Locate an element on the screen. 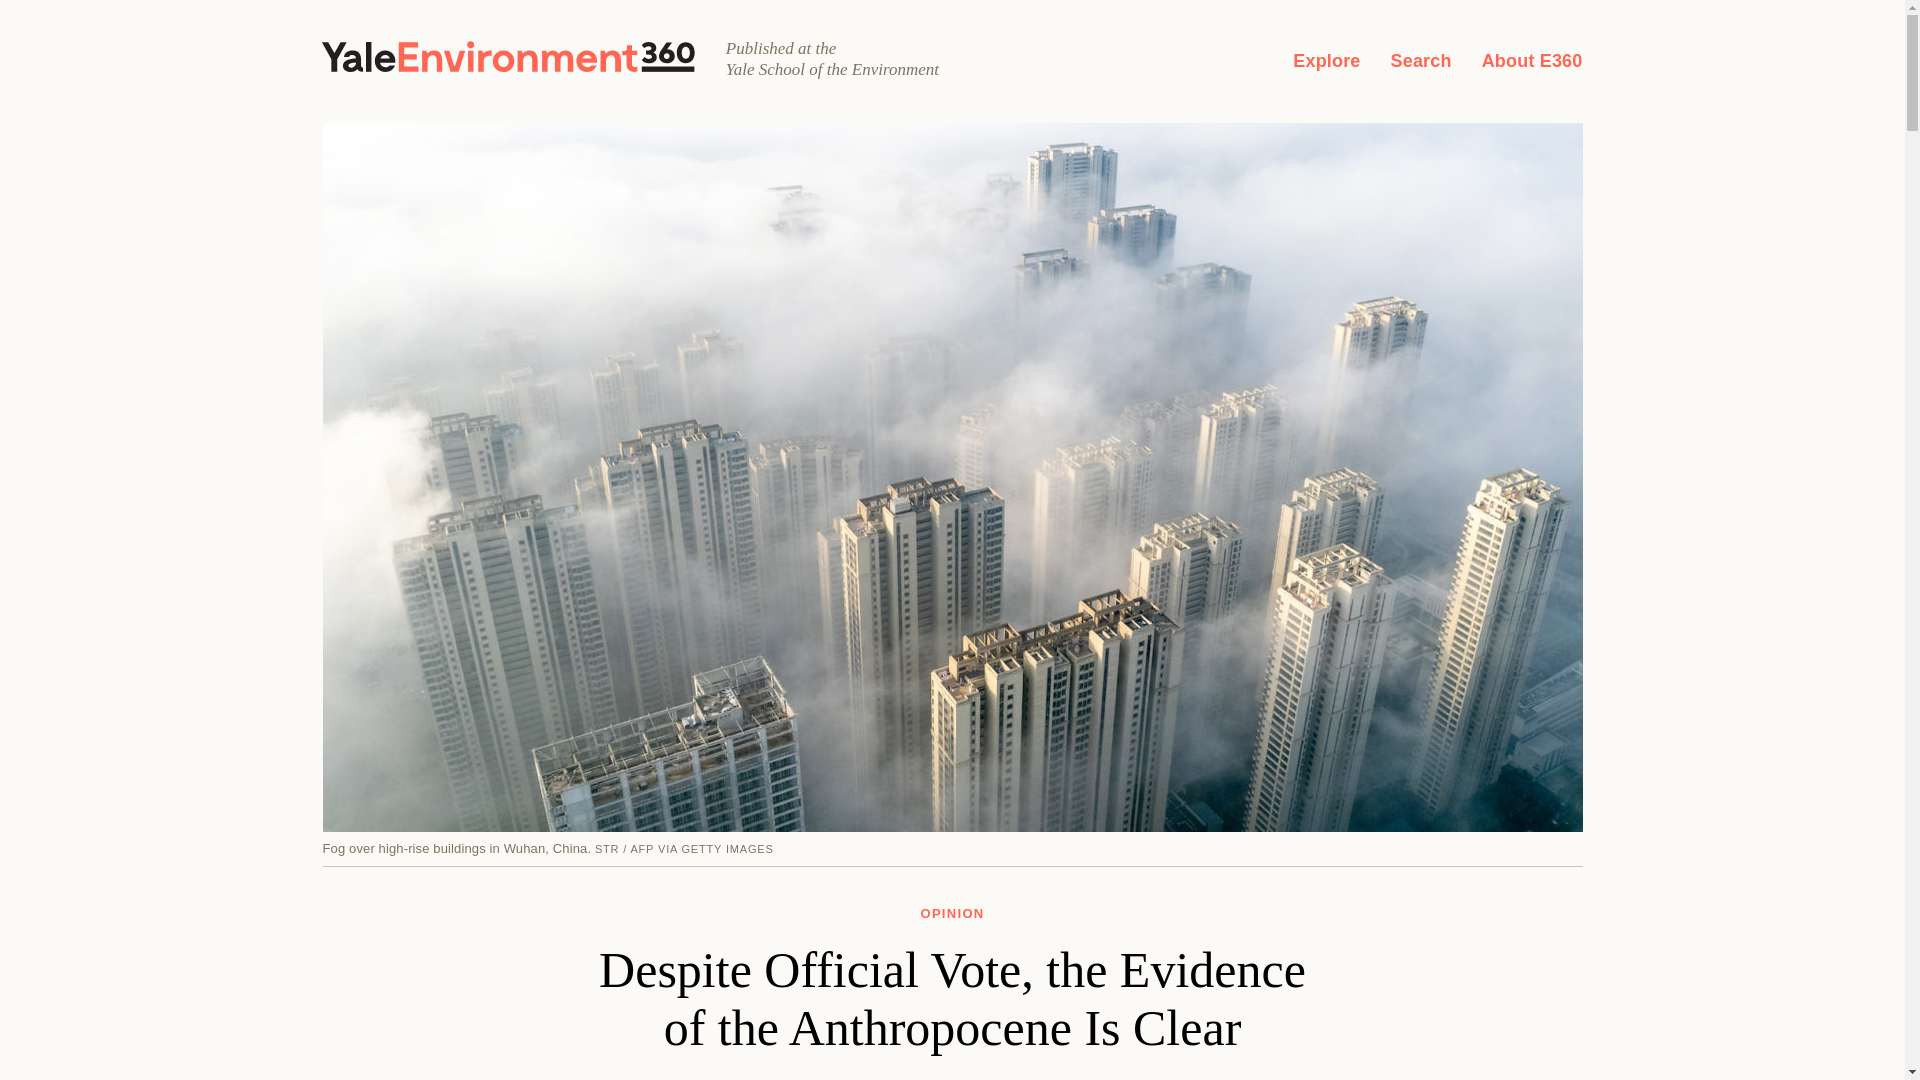 This screenshot has width=1920, height=1080. About E360 is located at coordinates (1532, 60).